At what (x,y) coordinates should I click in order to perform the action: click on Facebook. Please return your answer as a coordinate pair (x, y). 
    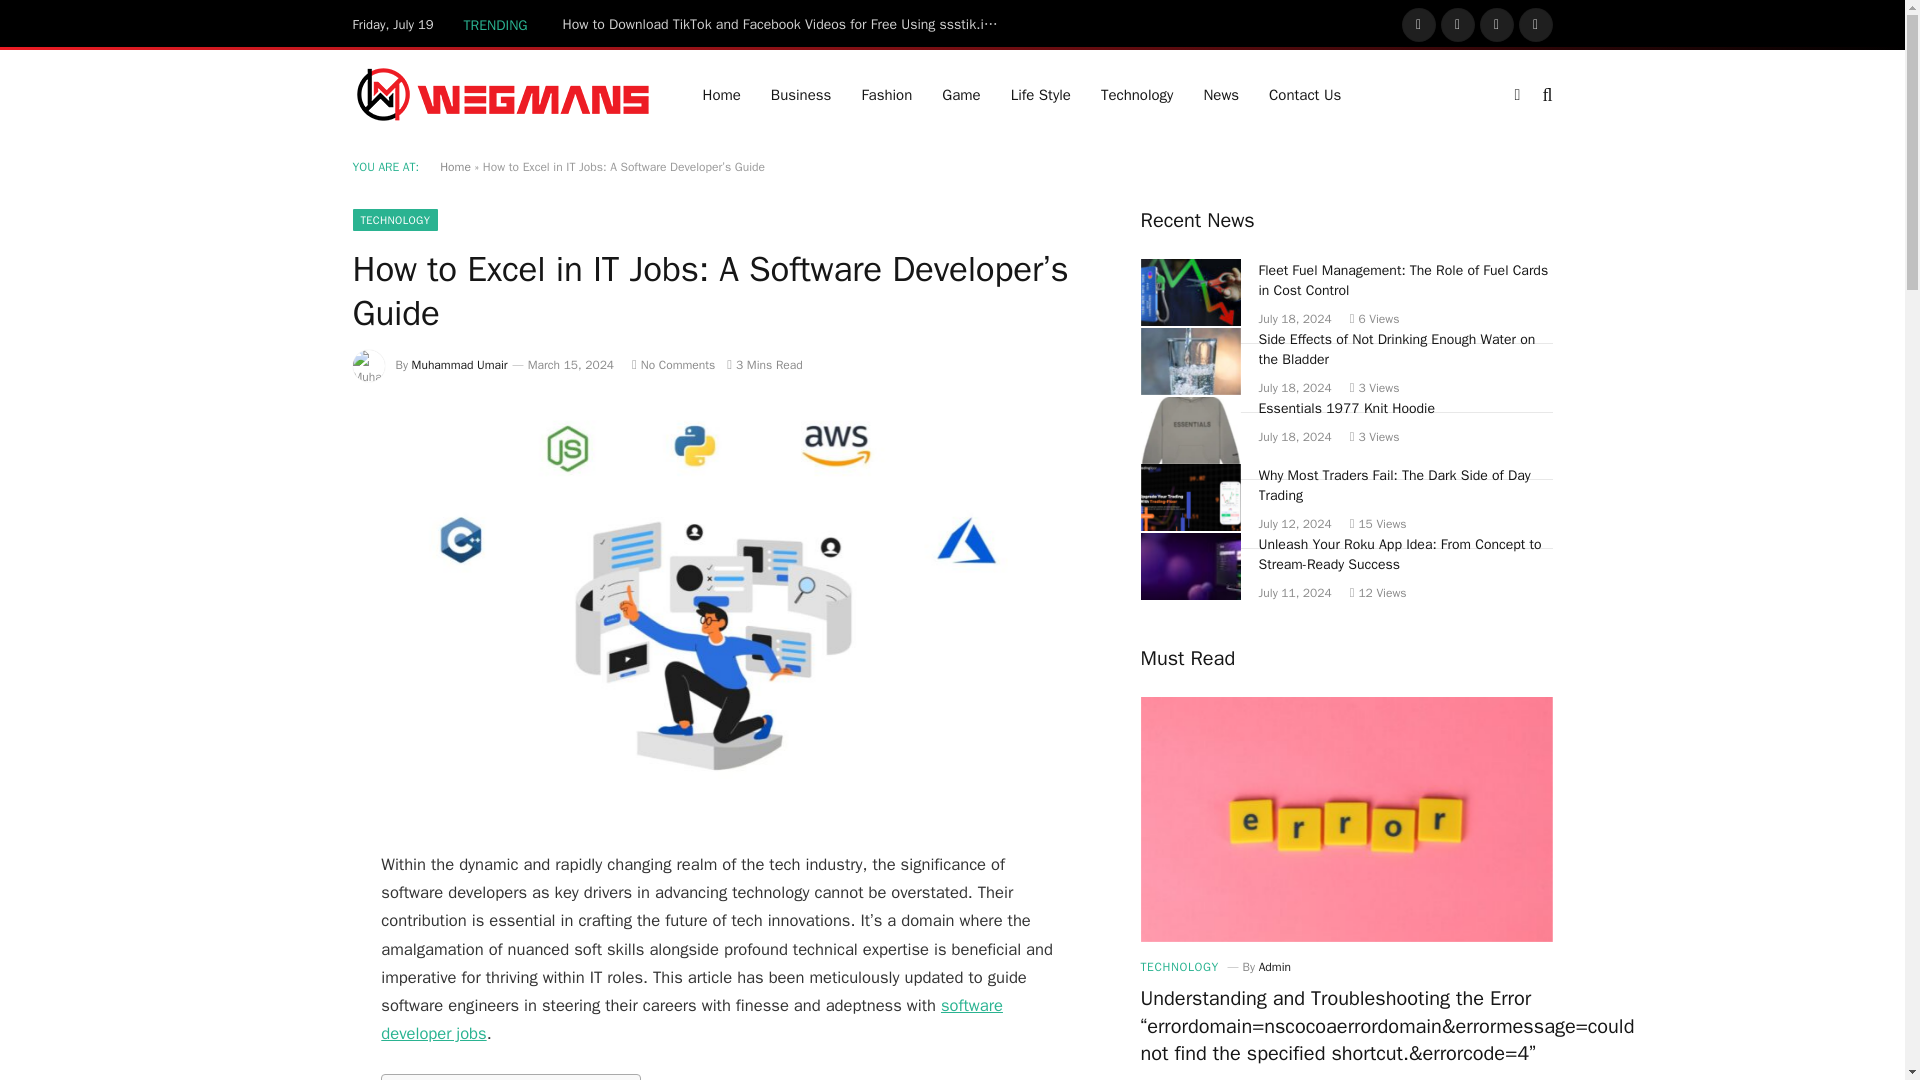
    Looking at the image, I should click on (1418, 24).